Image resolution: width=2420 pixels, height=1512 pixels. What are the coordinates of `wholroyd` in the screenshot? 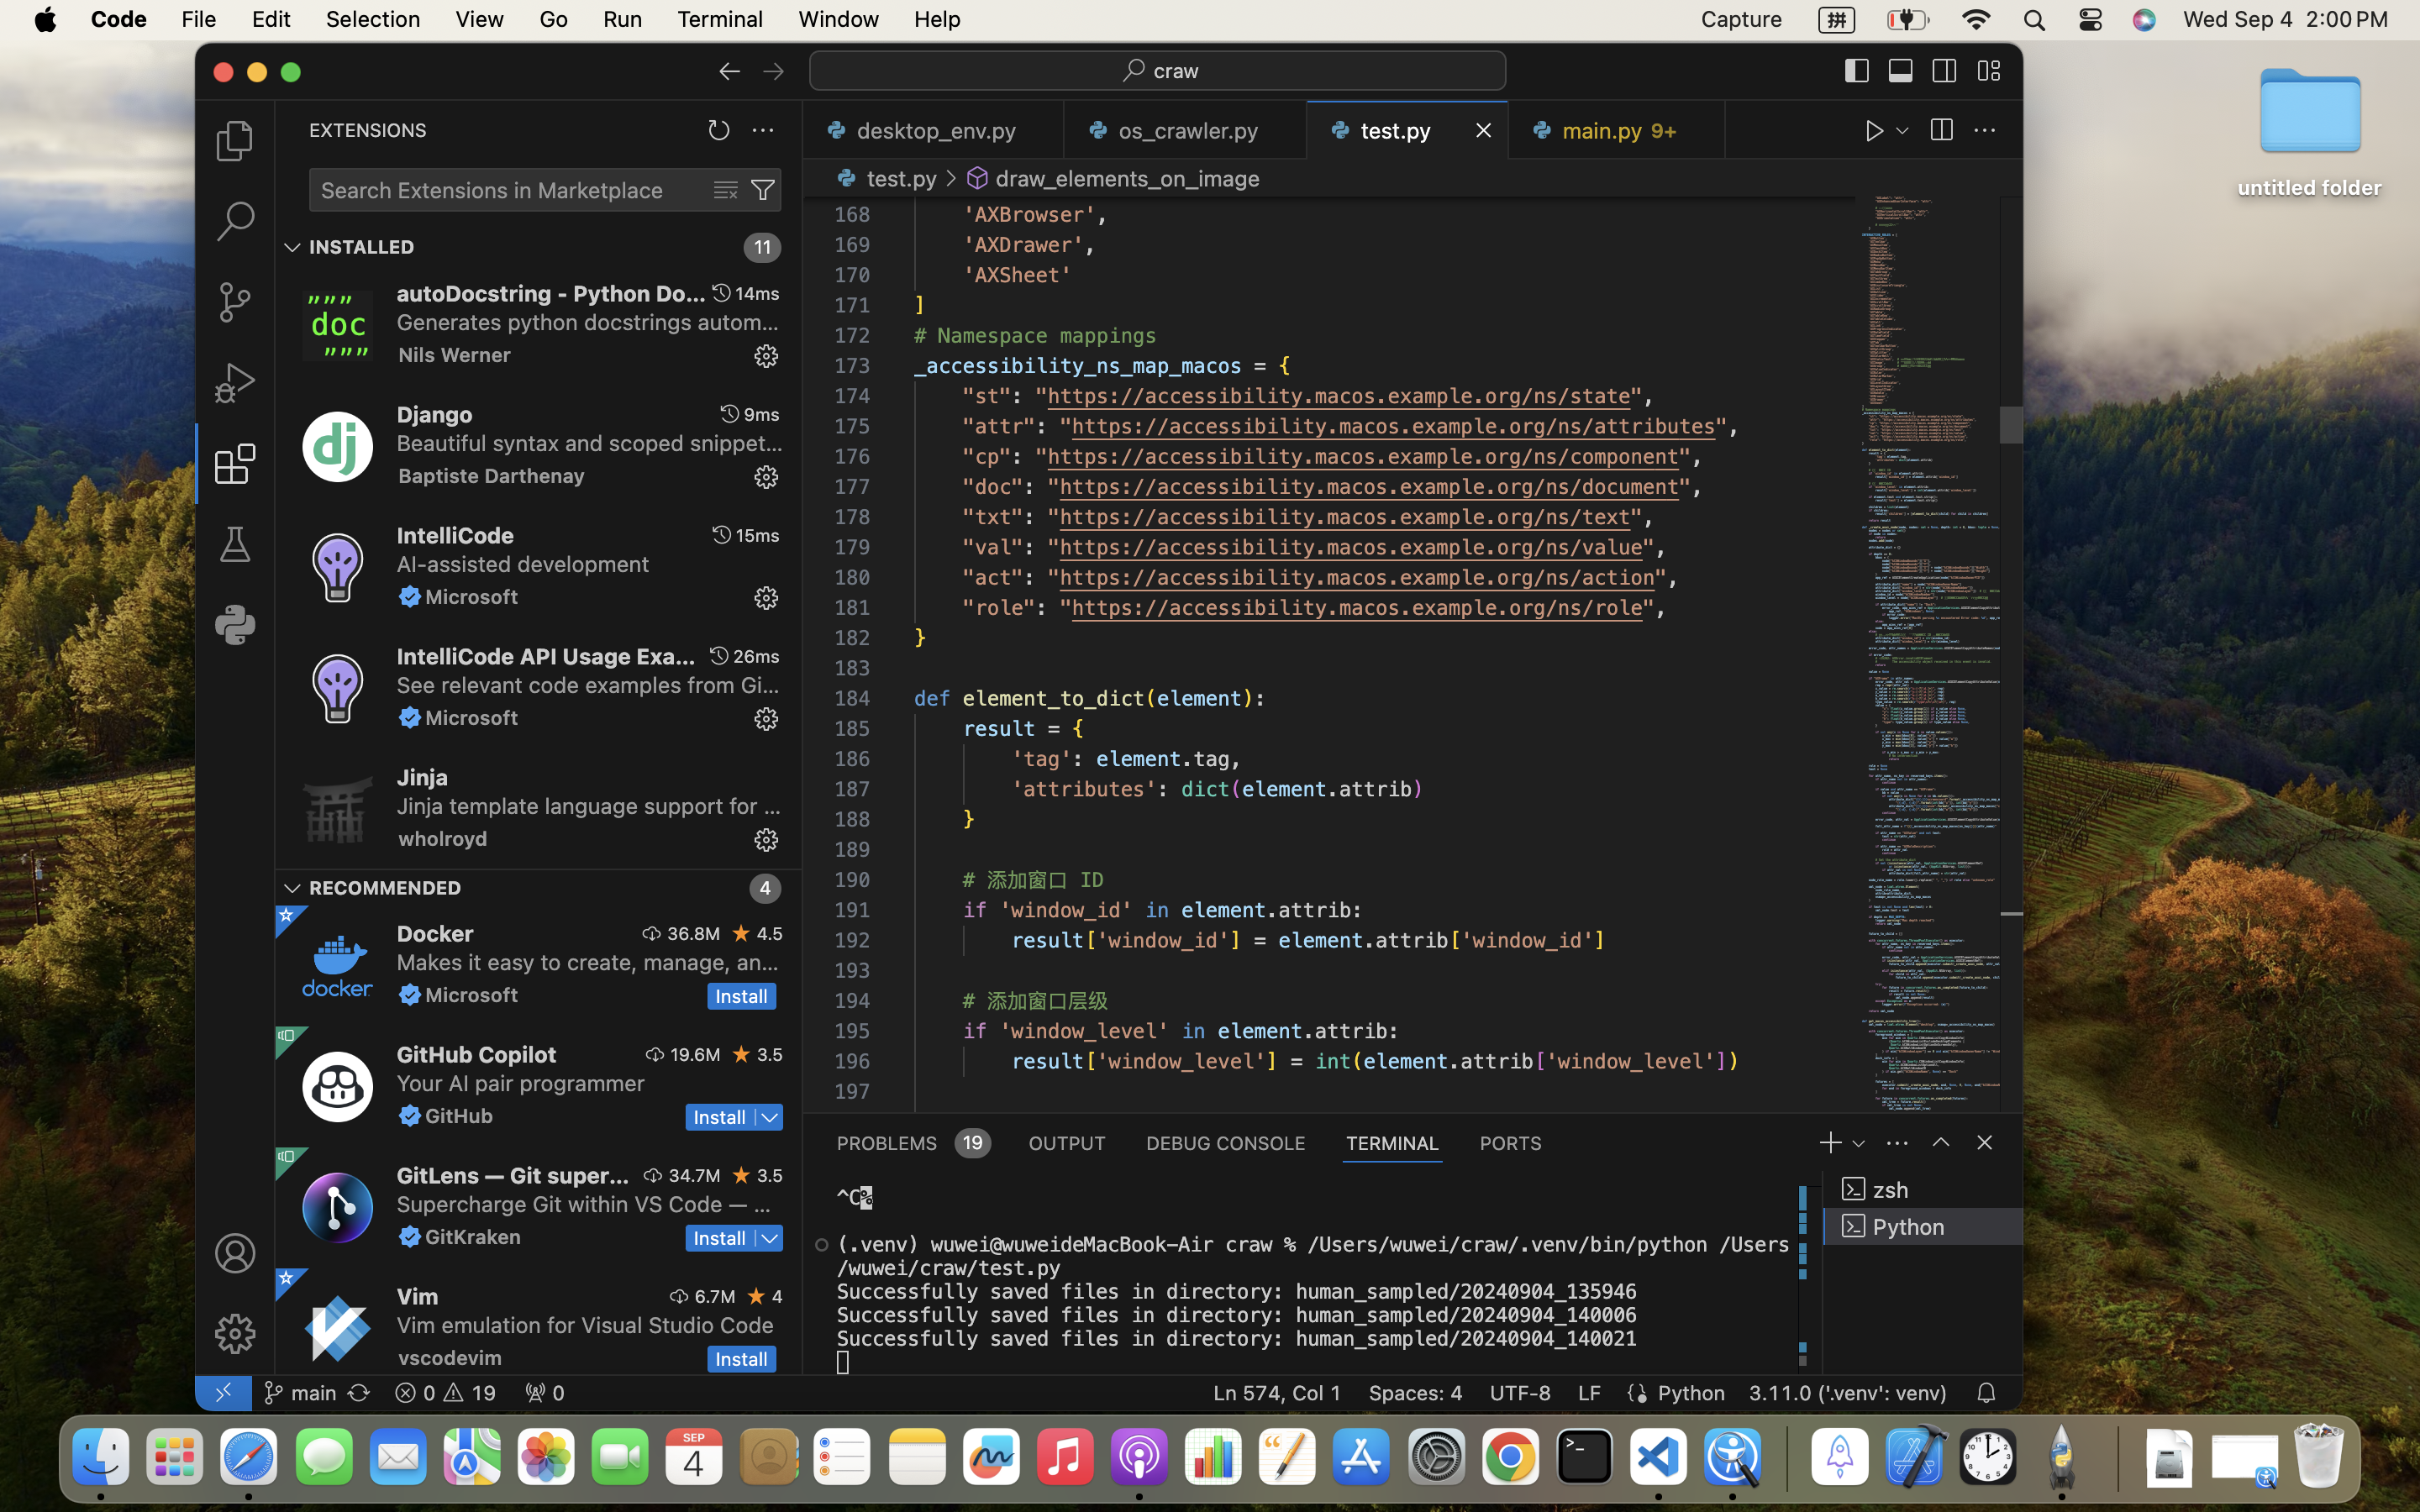 It's located at (444, 837).